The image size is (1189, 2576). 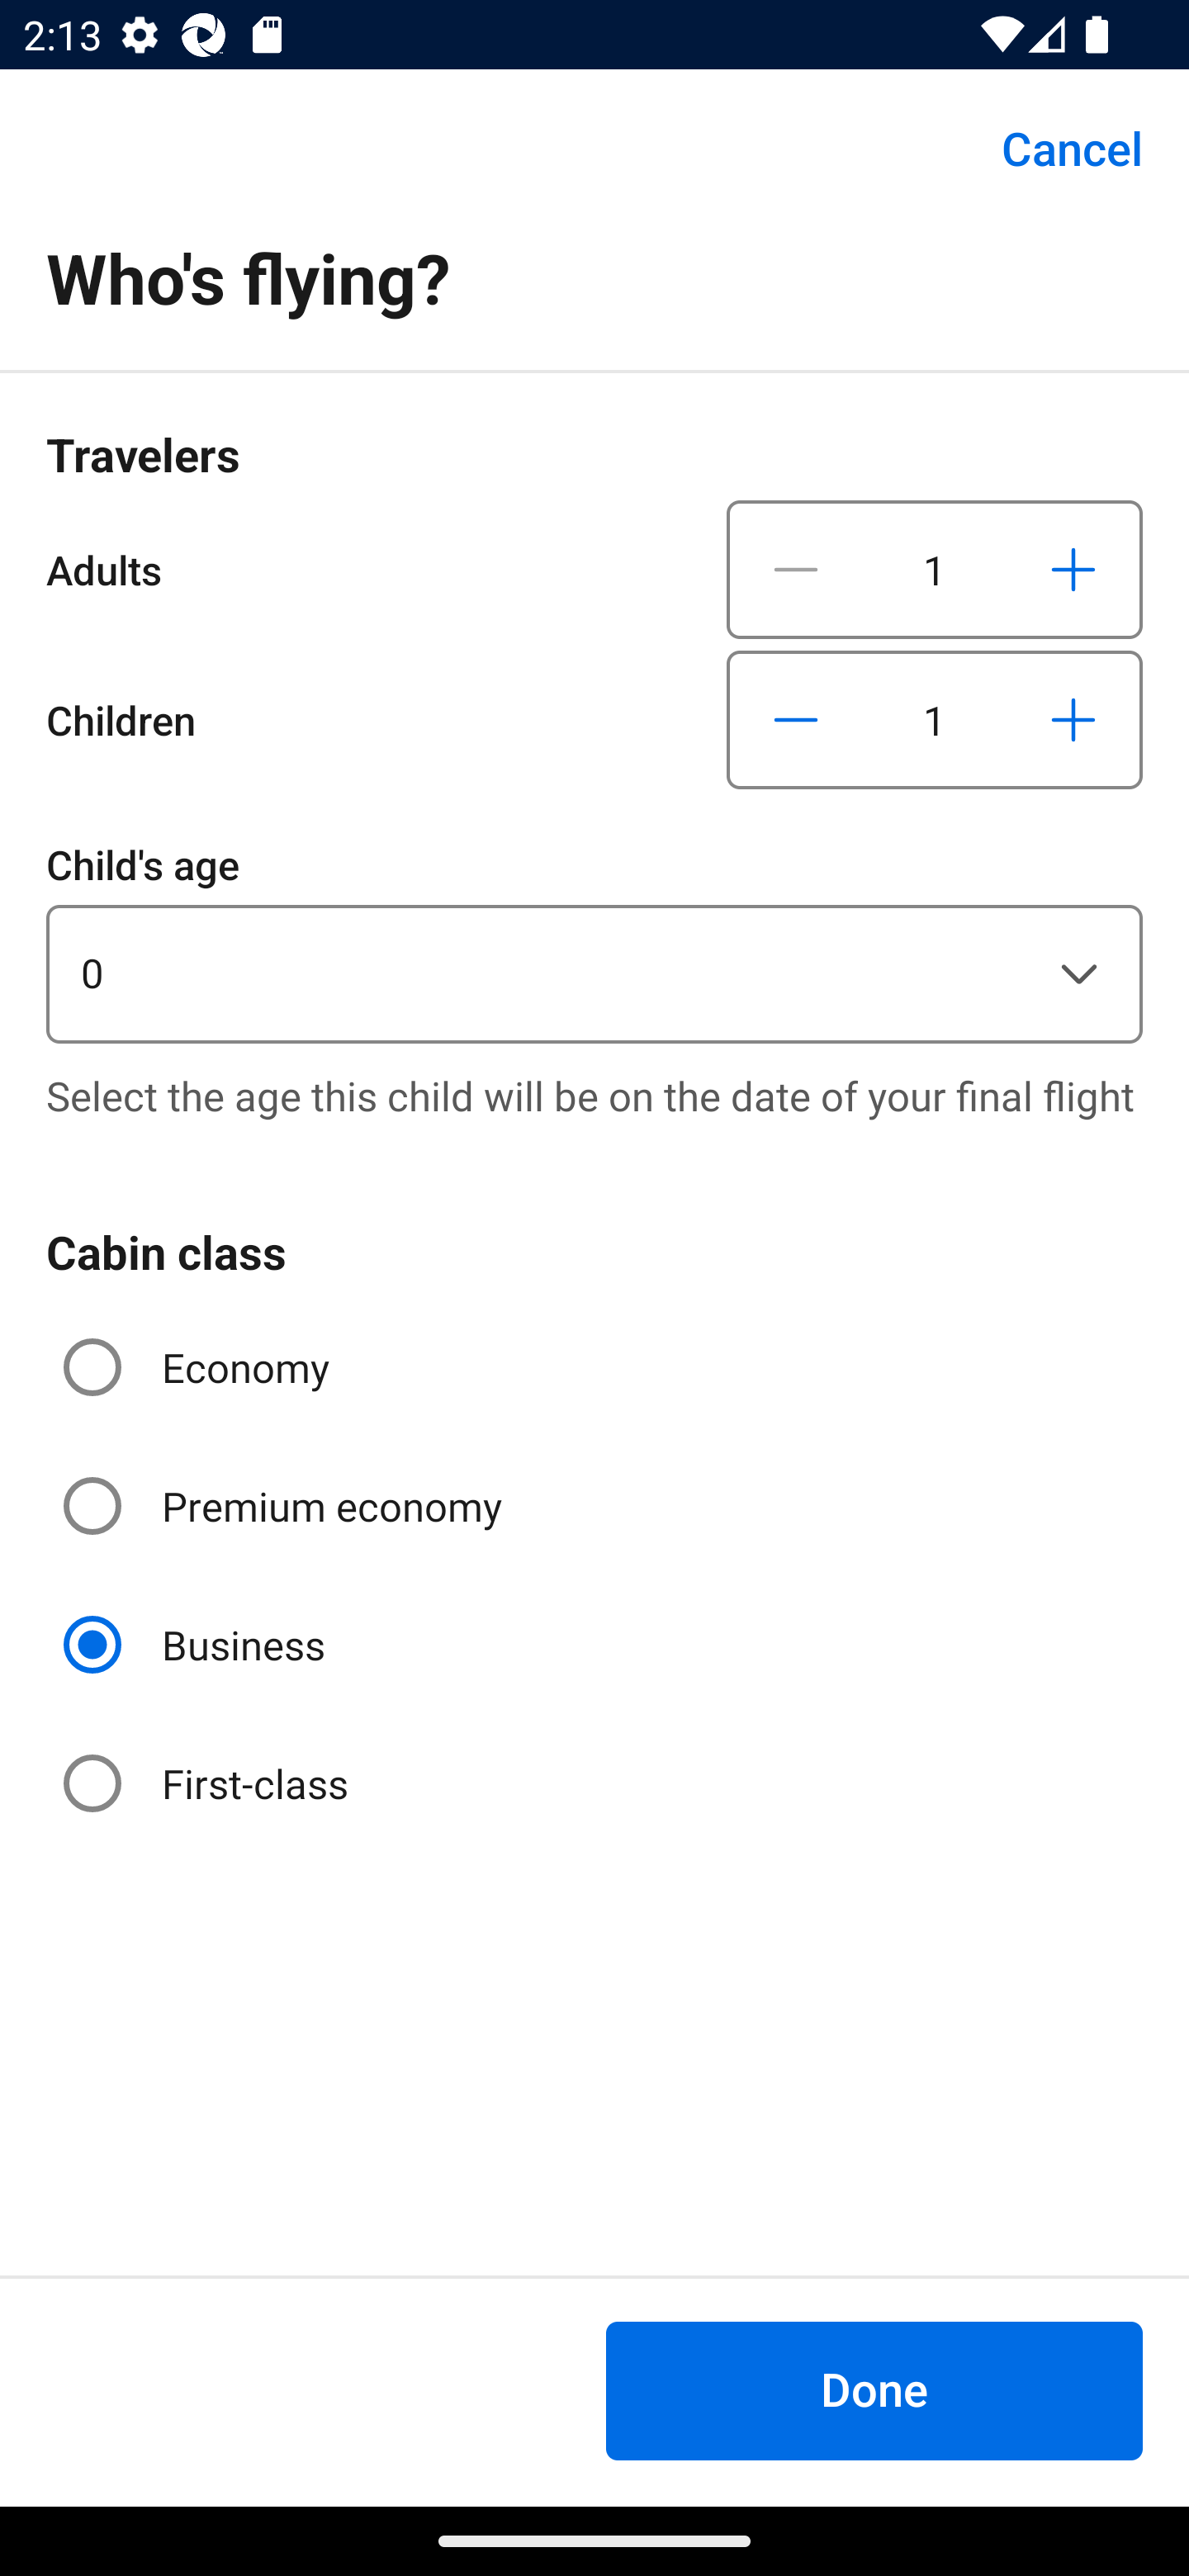 I want to click on Economy, so click(x=200, y=1367).